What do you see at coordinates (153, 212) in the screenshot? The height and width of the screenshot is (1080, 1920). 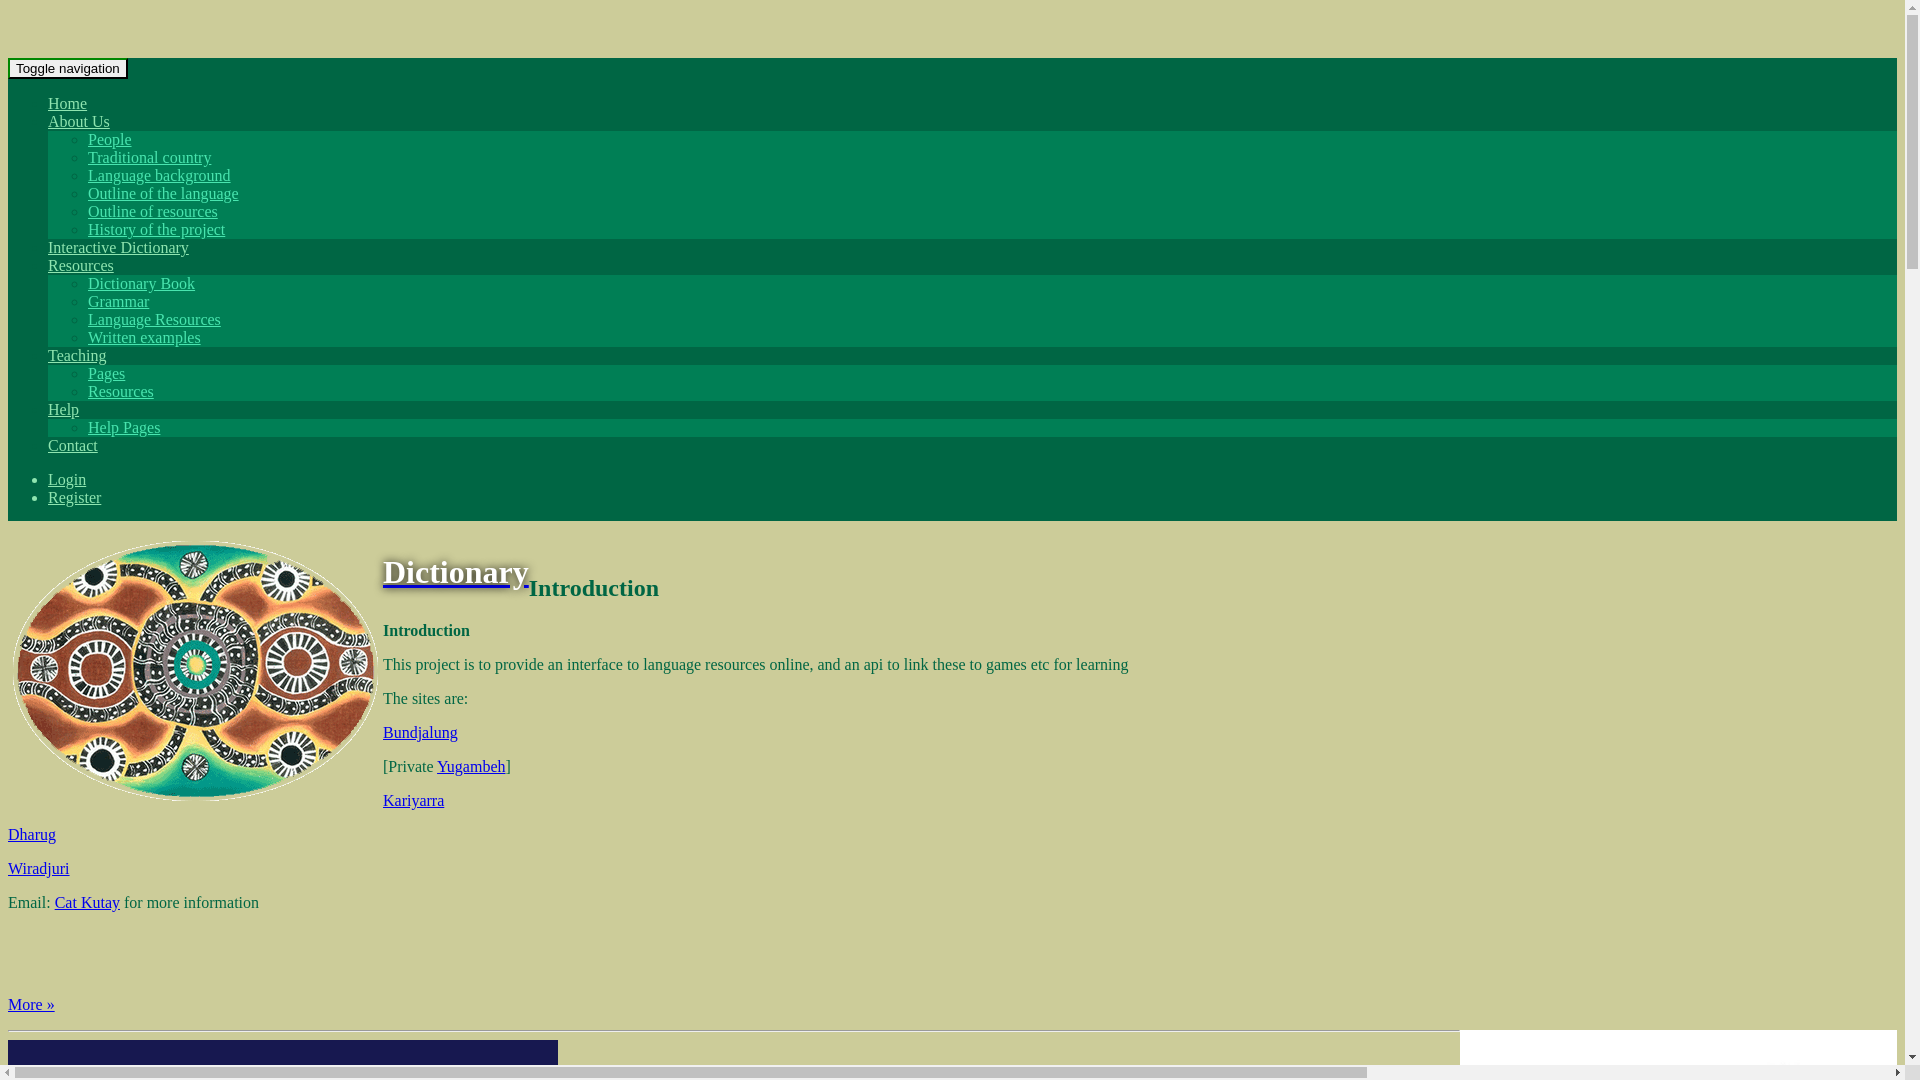 I see `Outline of resources` at bounding box center [153, 212].